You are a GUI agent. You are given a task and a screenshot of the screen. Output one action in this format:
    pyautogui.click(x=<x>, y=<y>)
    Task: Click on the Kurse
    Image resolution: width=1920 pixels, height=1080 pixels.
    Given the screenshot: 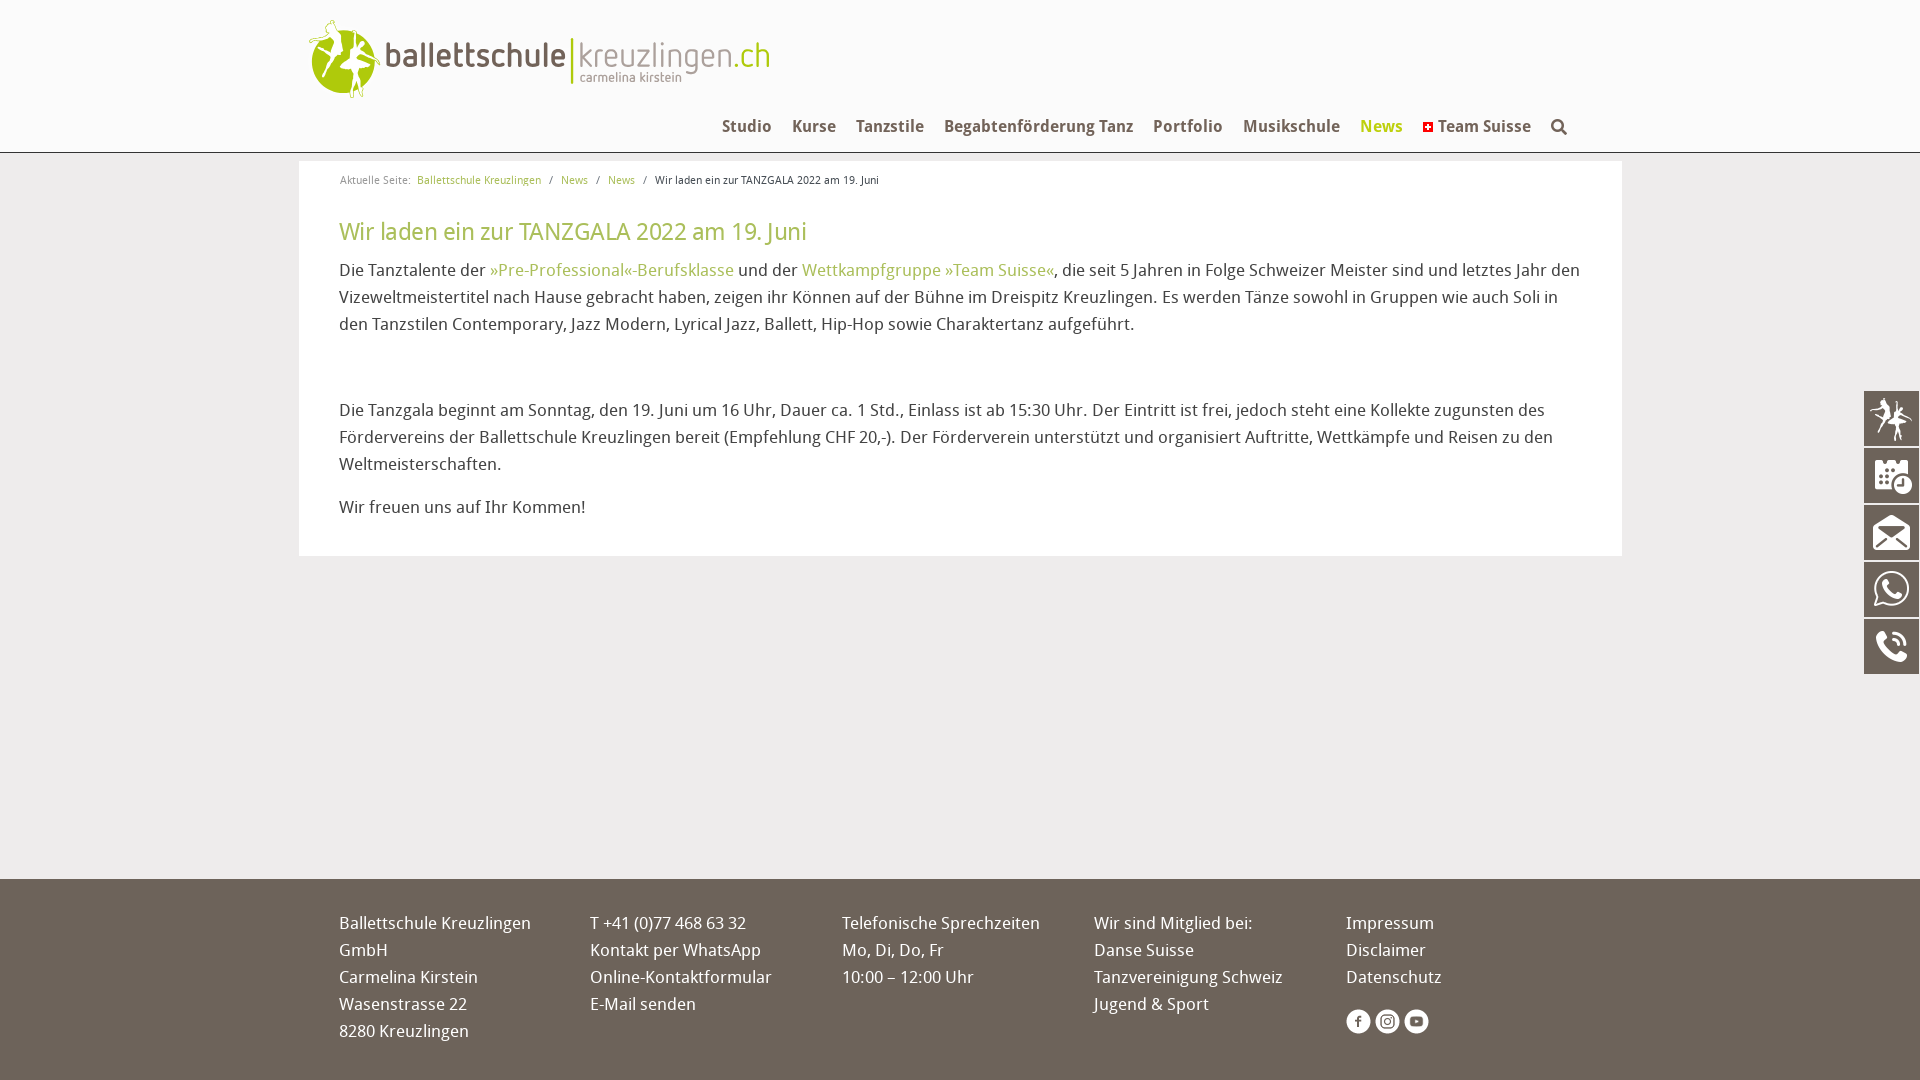 What is the action you would take?
    pyautogui.click(x=814, y=146)
    